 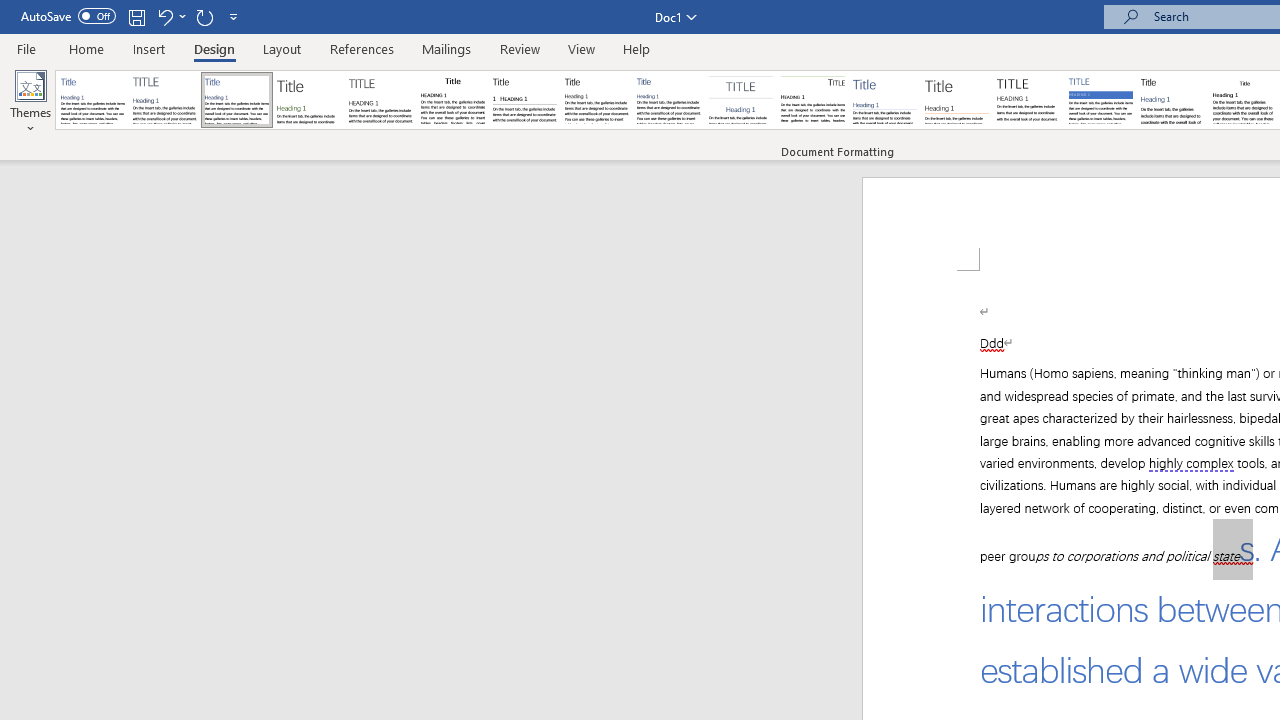 What do you see at coordinates (93, 100) in the screenshot?
I see `Document` at bounding box center [93, 100].